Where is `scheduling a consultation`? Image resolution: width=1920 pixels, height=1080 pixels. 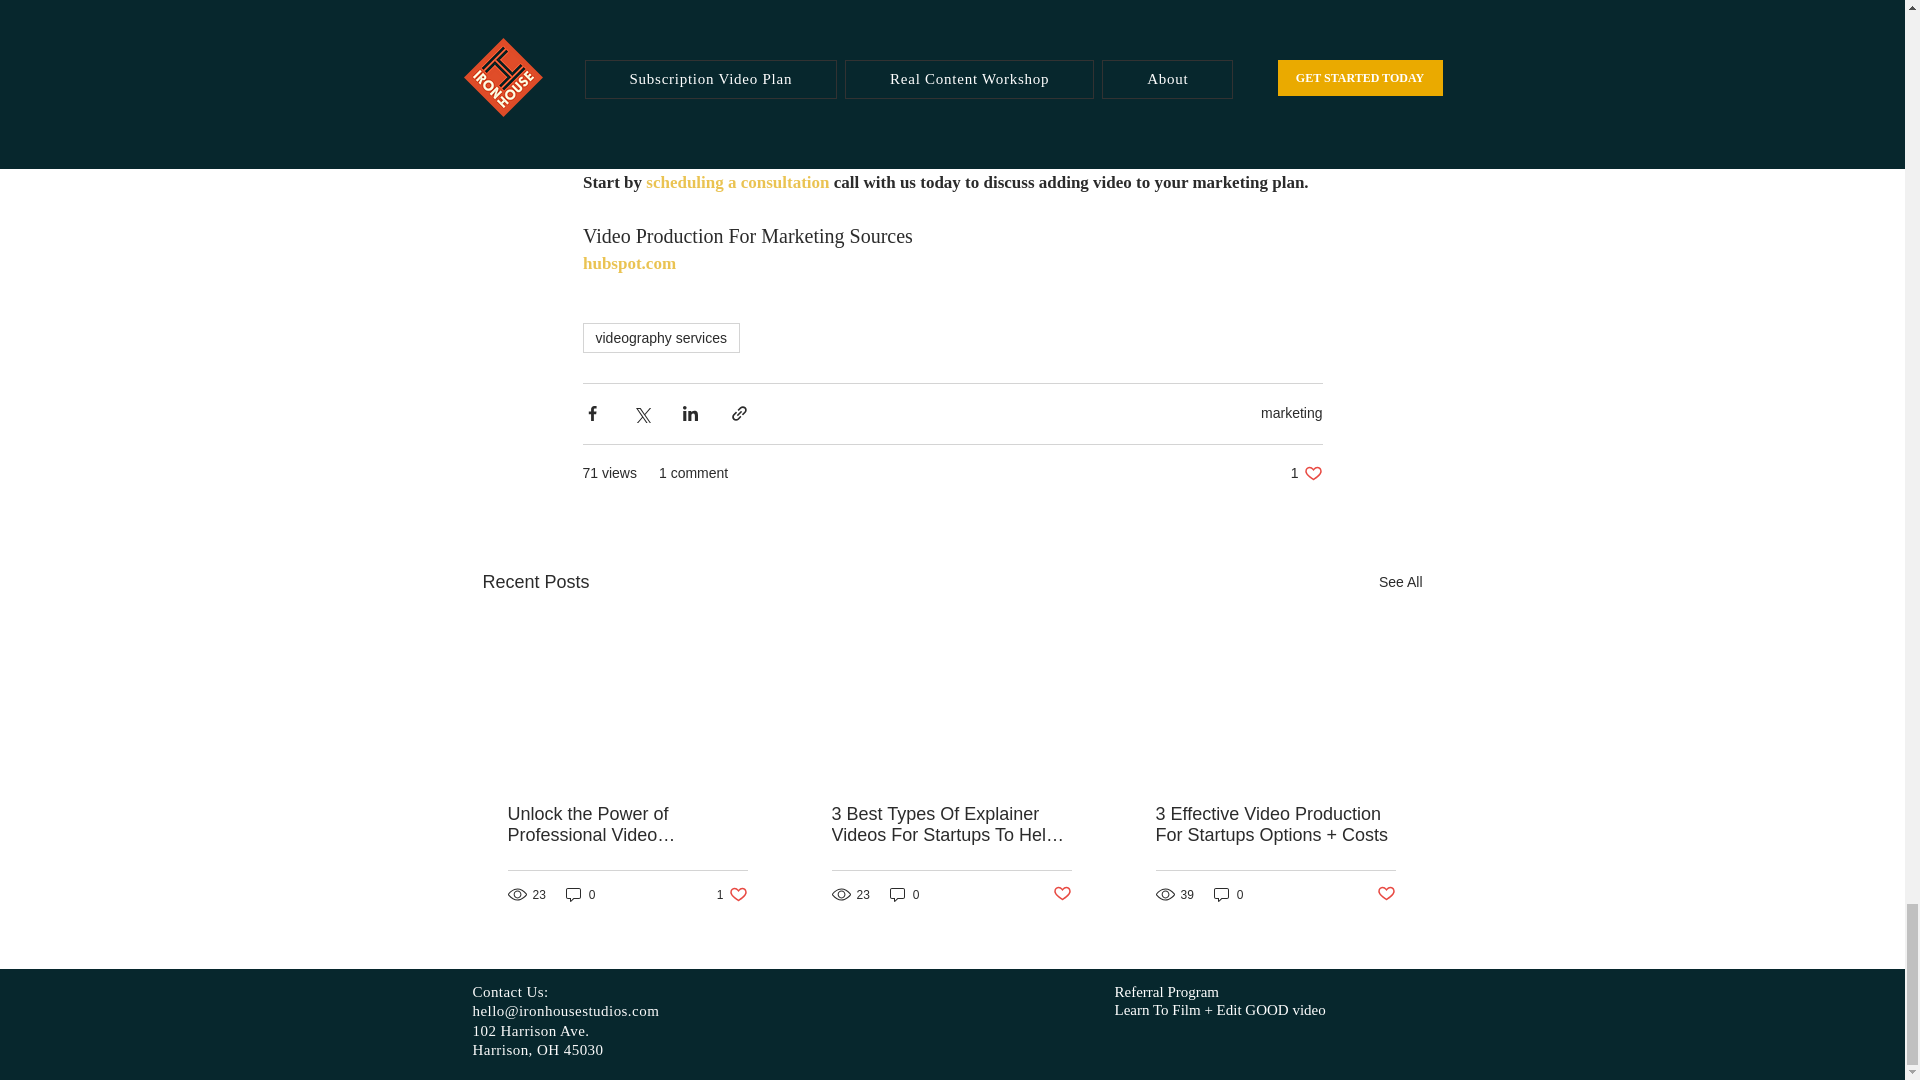 scheduling a consultation is located at coordinates (737, 182).